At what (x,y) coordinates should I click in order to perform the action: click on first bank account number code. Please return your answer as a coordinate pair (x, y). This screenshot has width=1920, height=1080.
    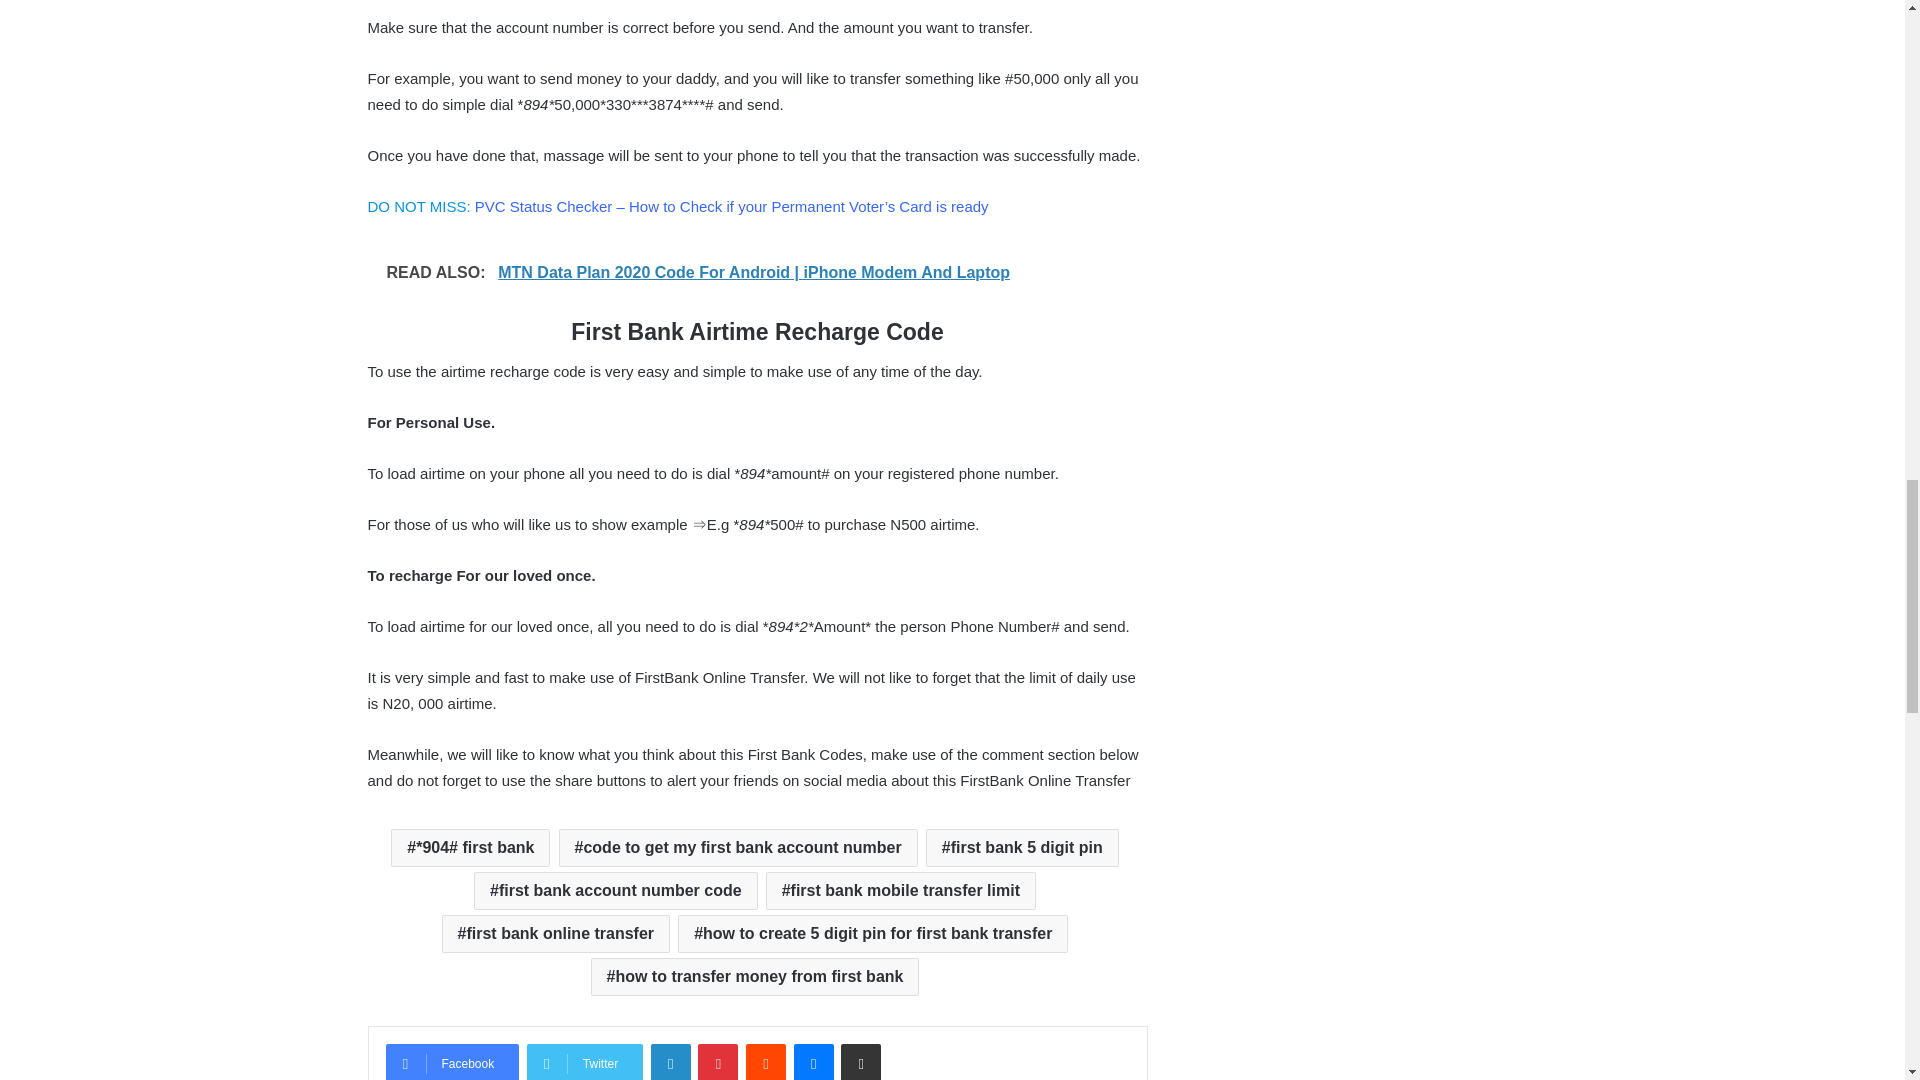
    Looking at the image, I should click on (616, 890).